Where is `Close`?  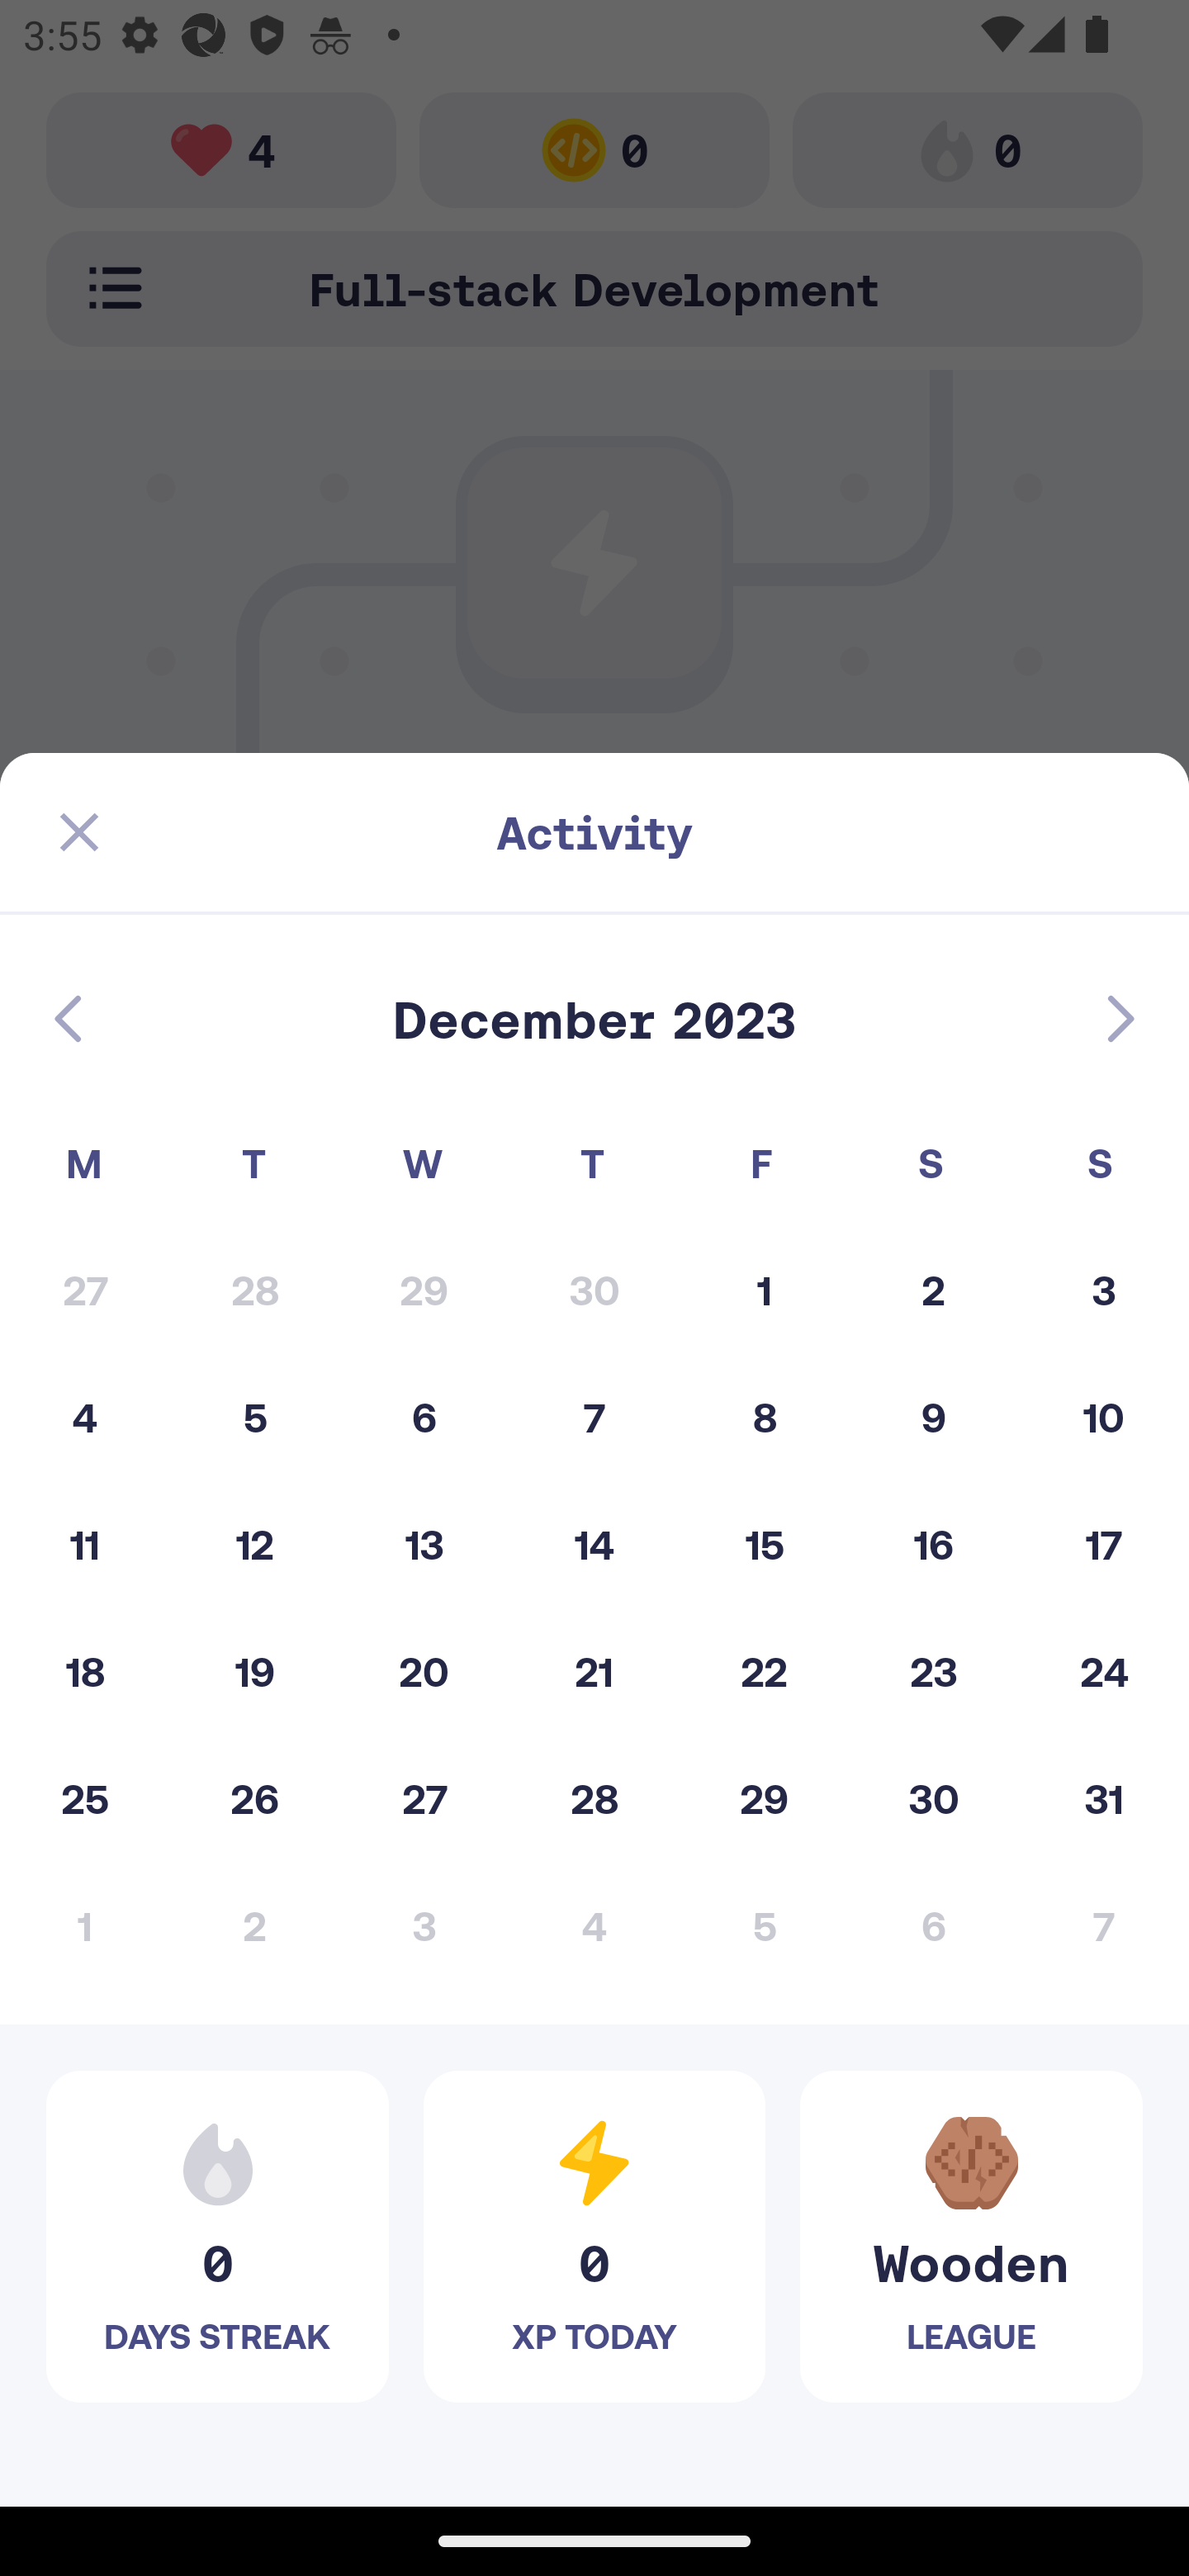 Close is located at coordinates (79, 832).